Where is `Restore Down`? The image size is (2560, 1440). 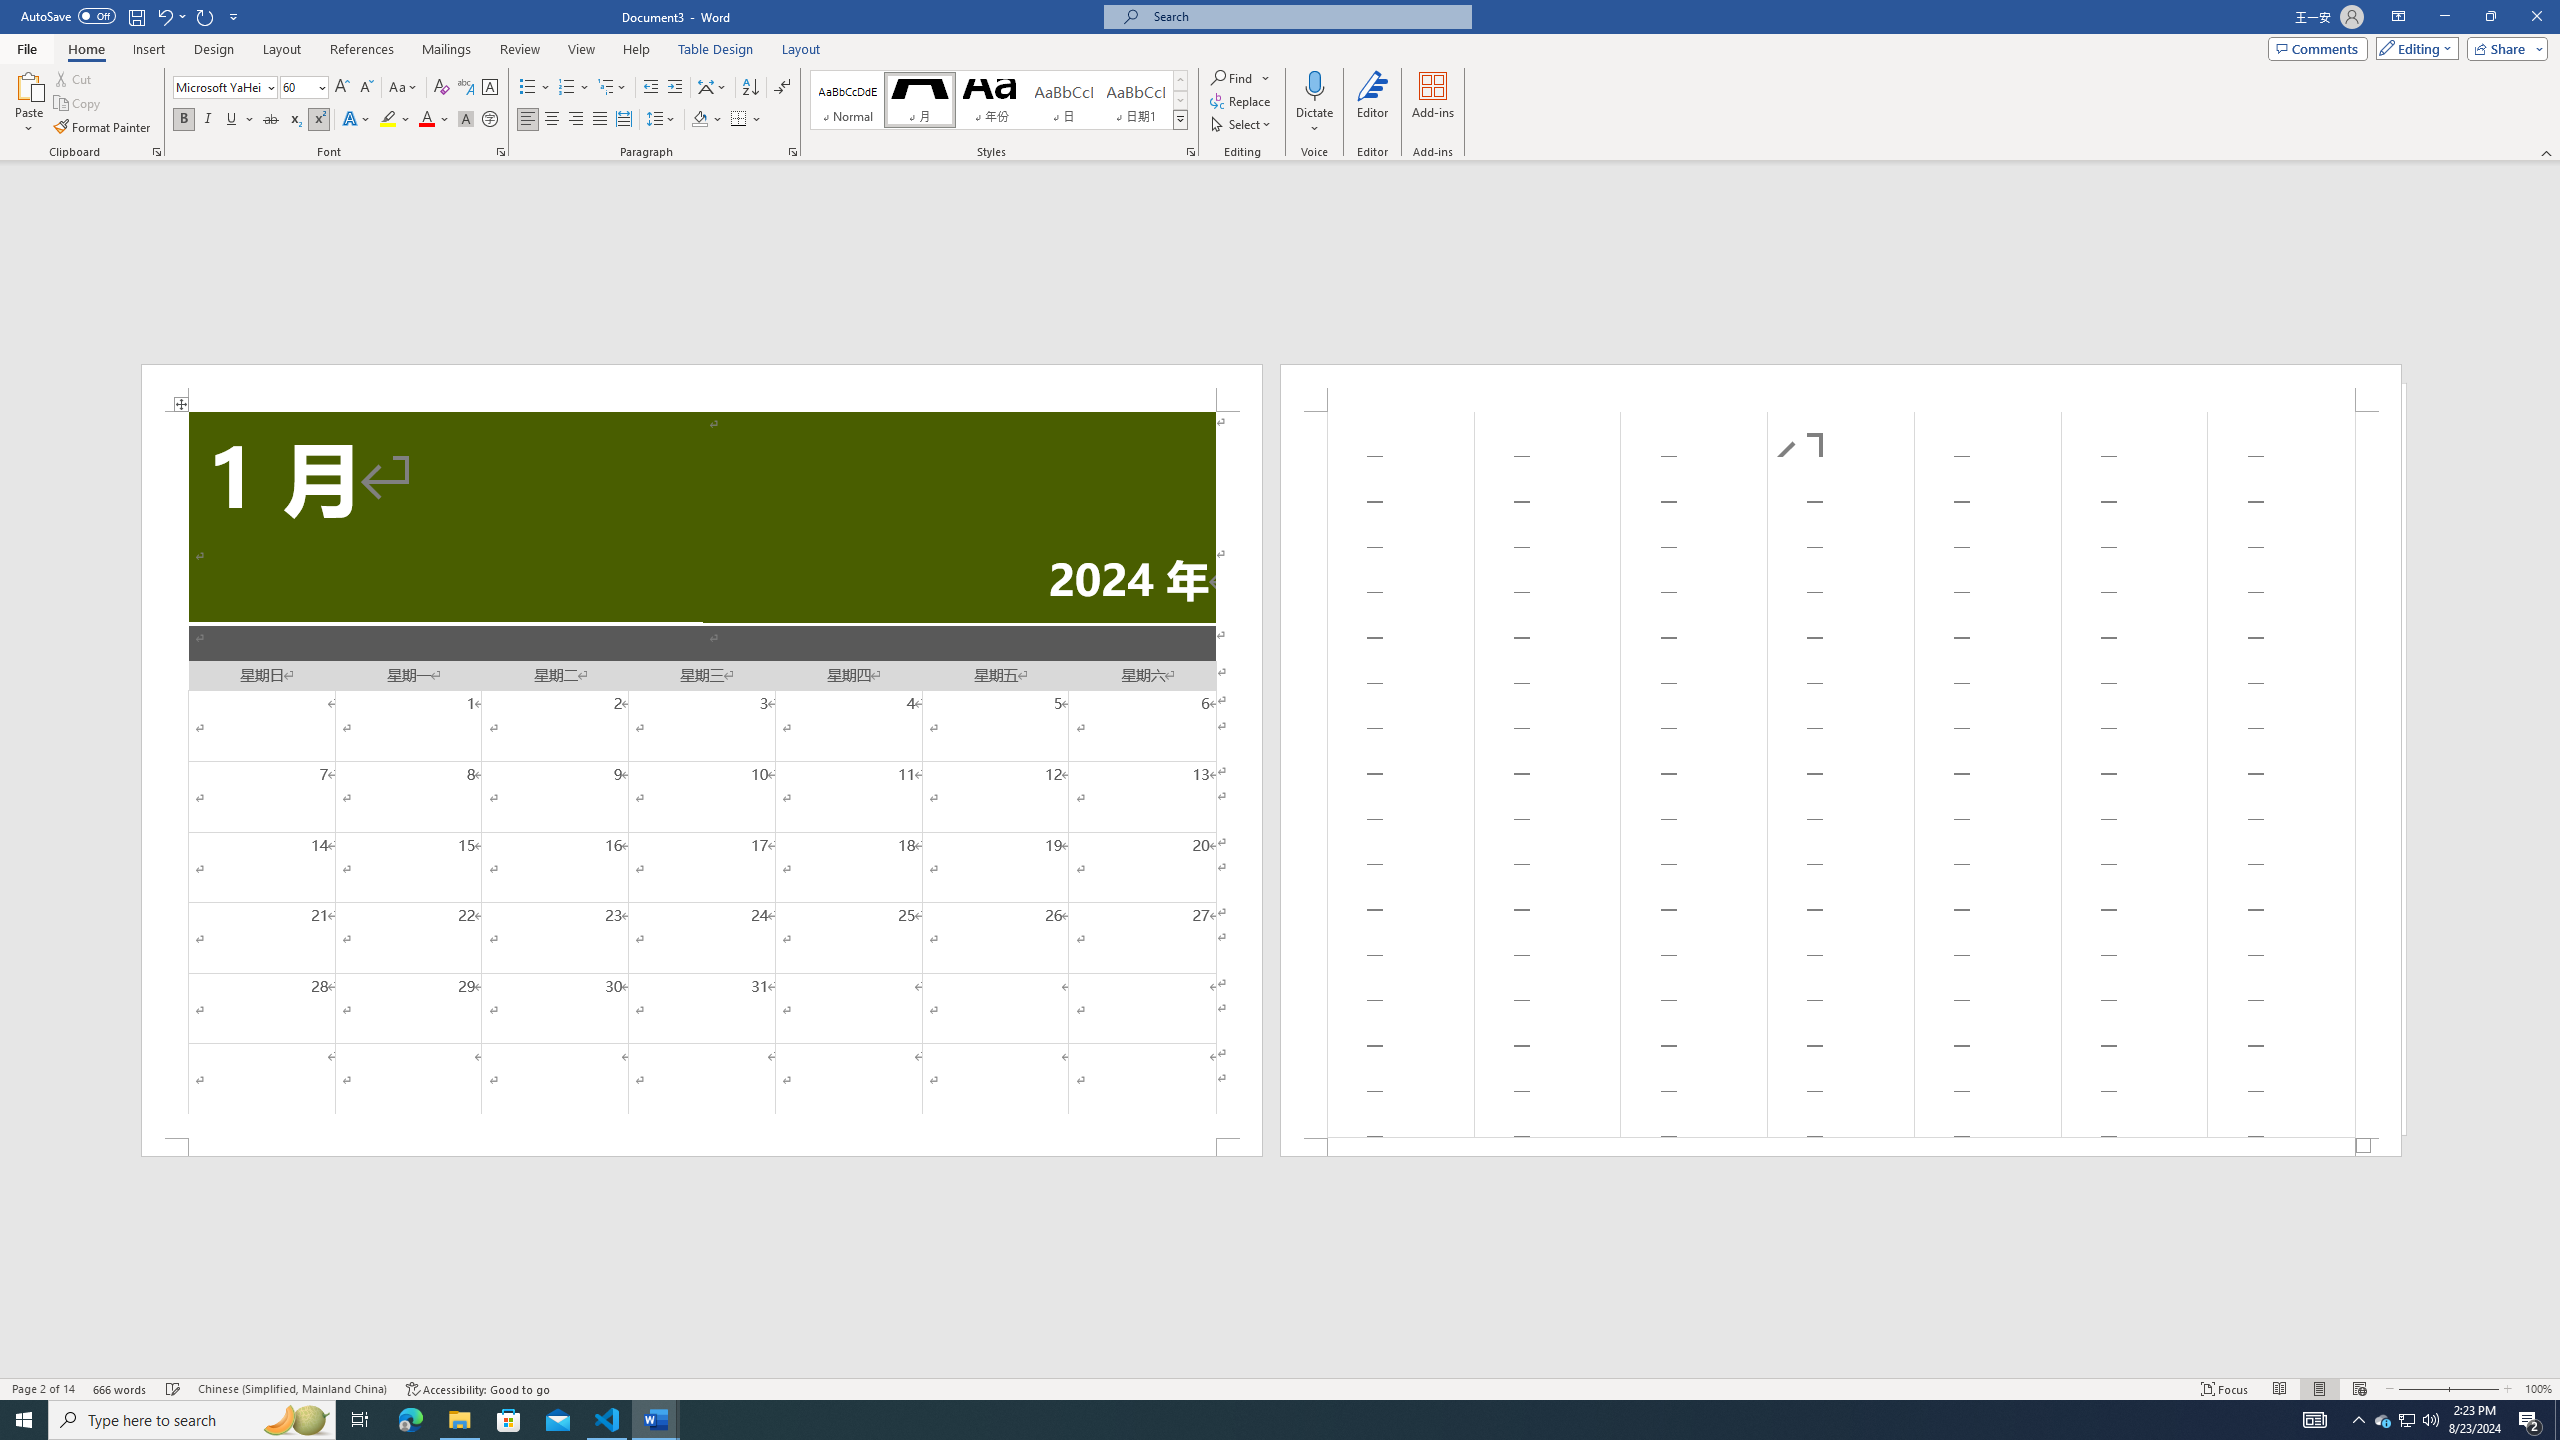 Restore Down is located at coordinates (2490, 17).